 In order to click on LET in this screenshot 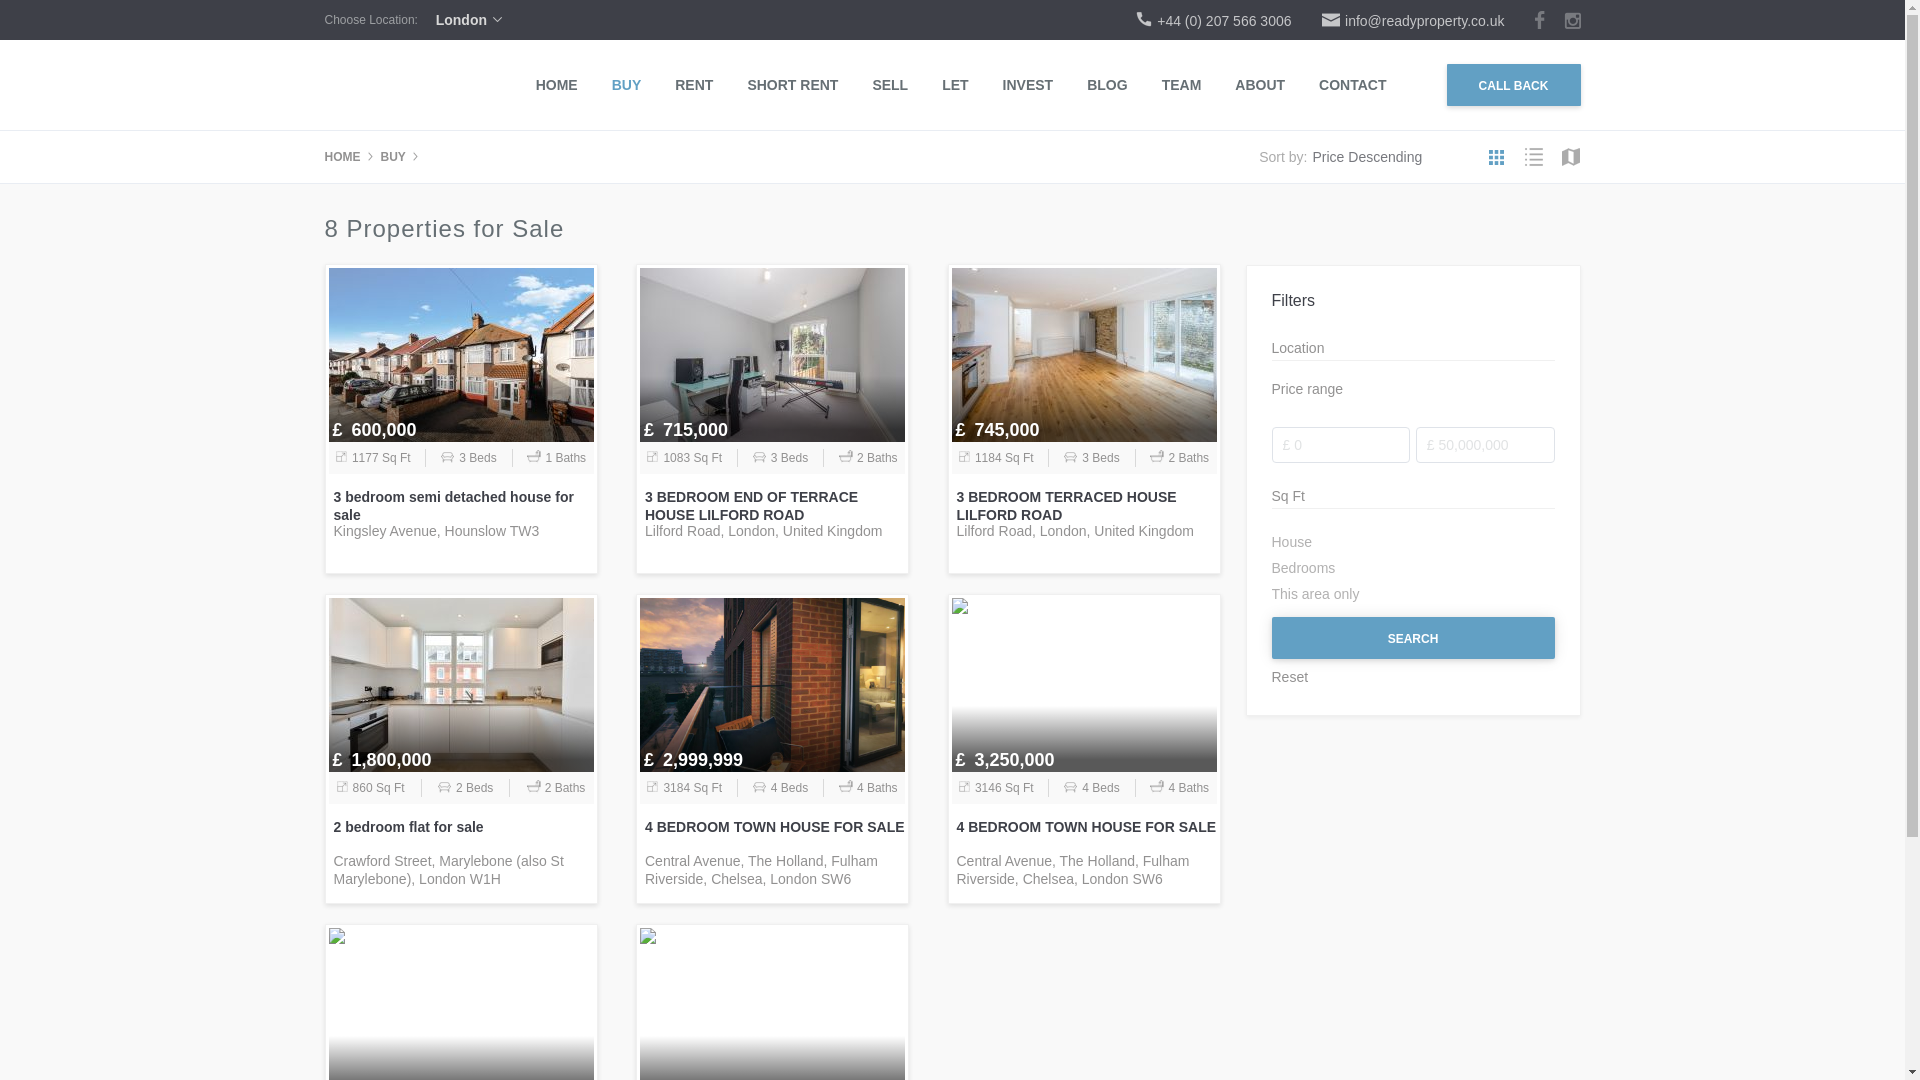, I will do `click(954, 84)`.